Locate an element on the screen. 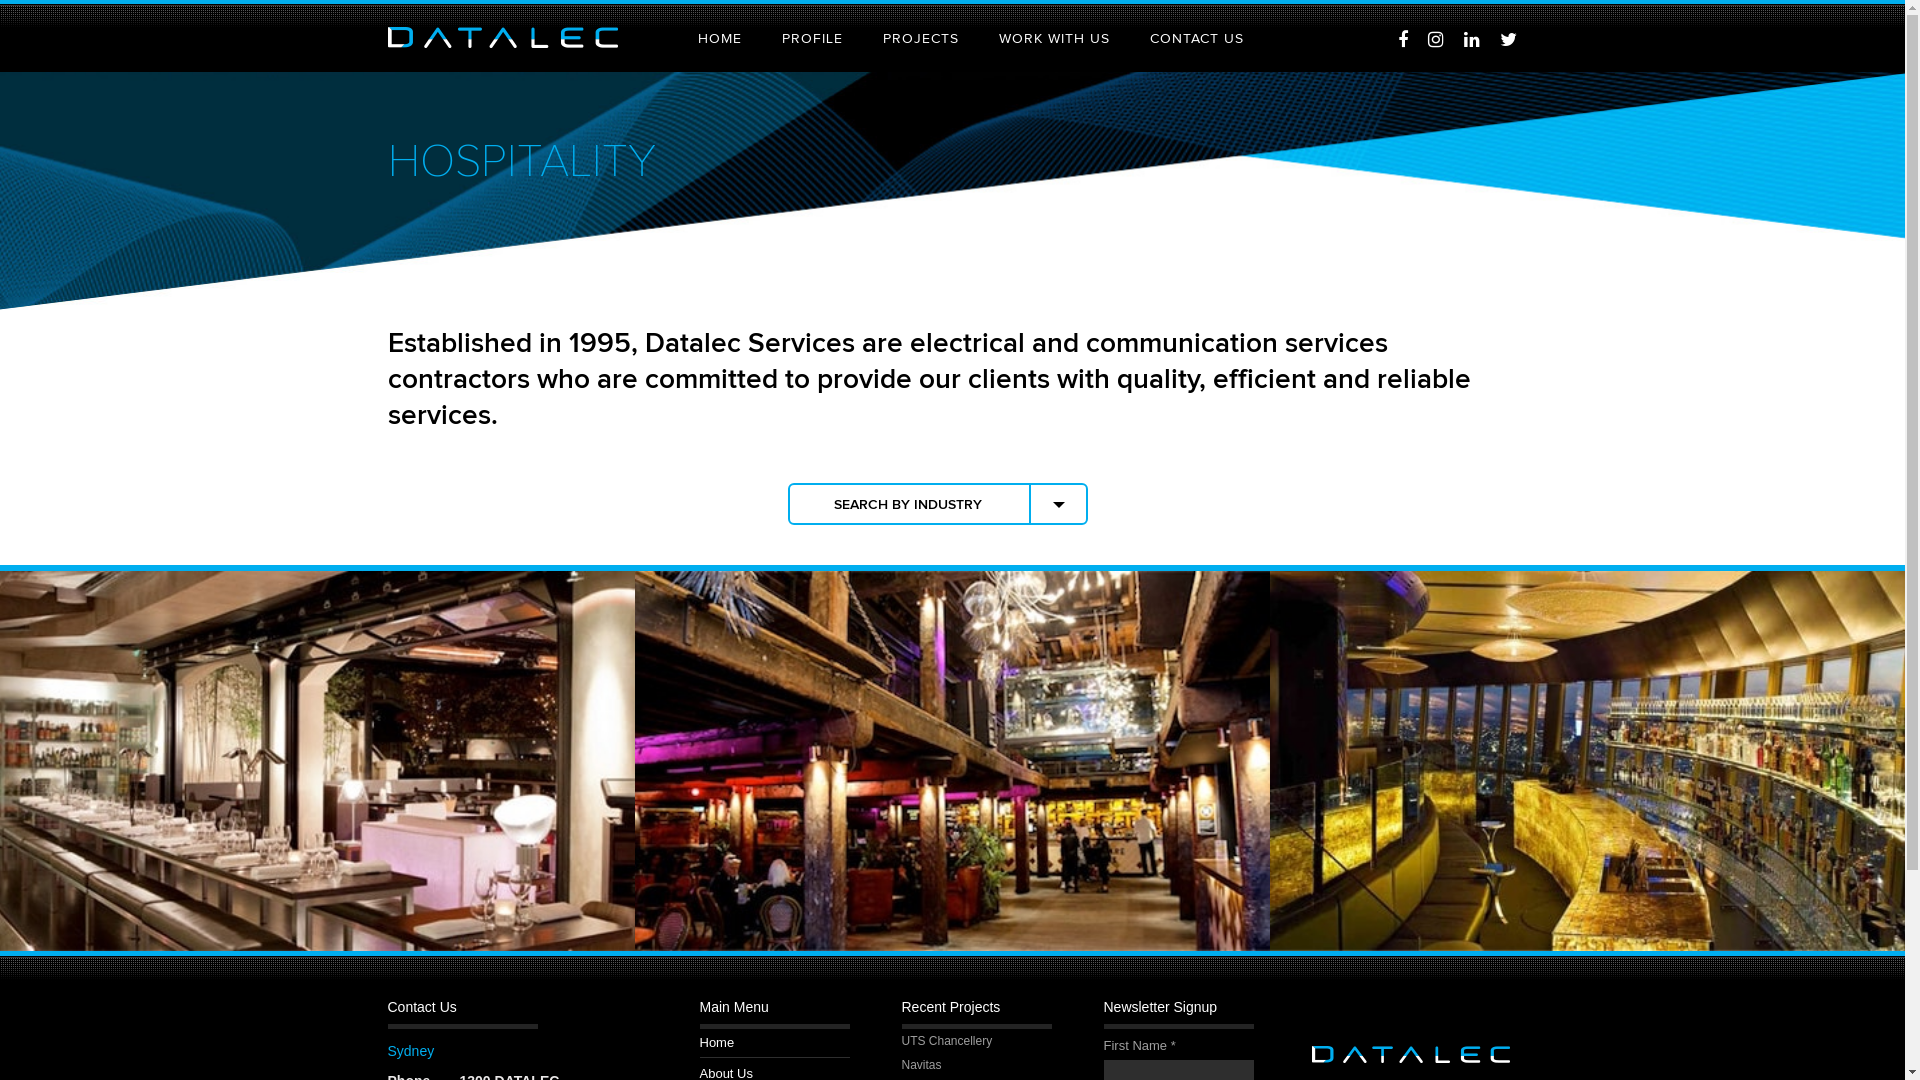 This screenshot has height=1080, width=1920. PROFILE is located at coordinates (812, 39).